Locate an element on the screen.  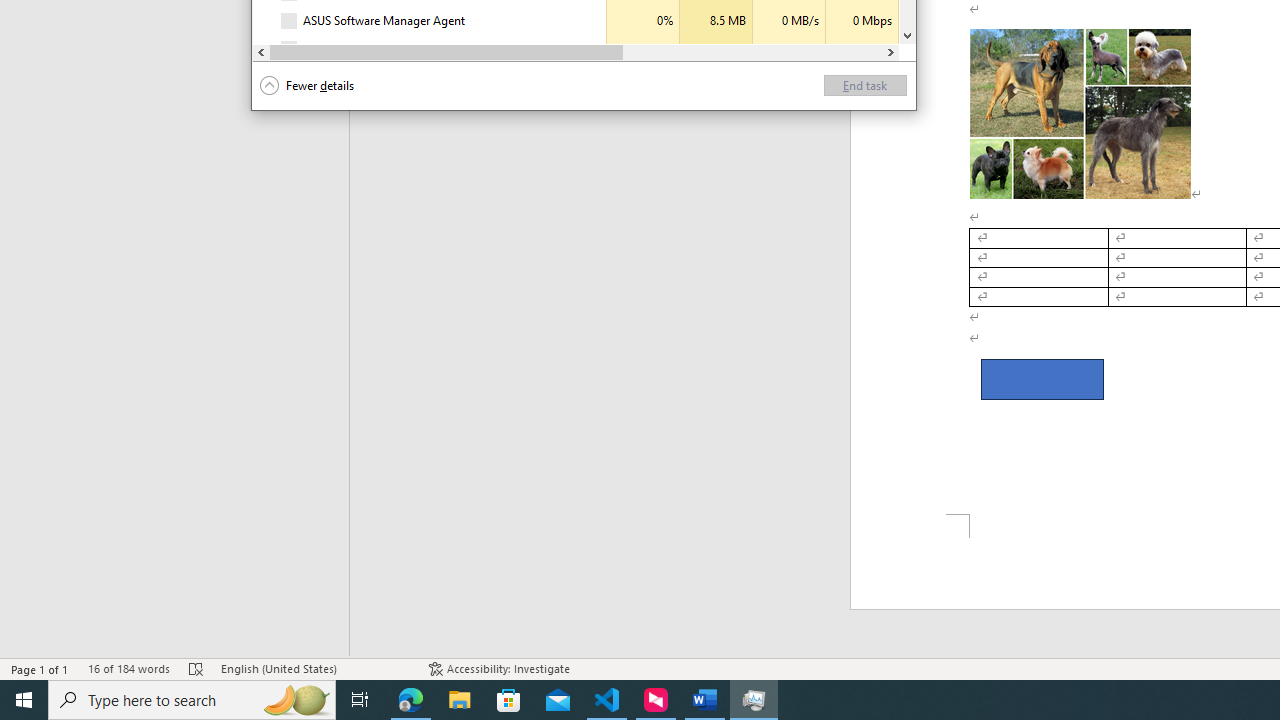
Fewer details is located at coordinates (307, 86).